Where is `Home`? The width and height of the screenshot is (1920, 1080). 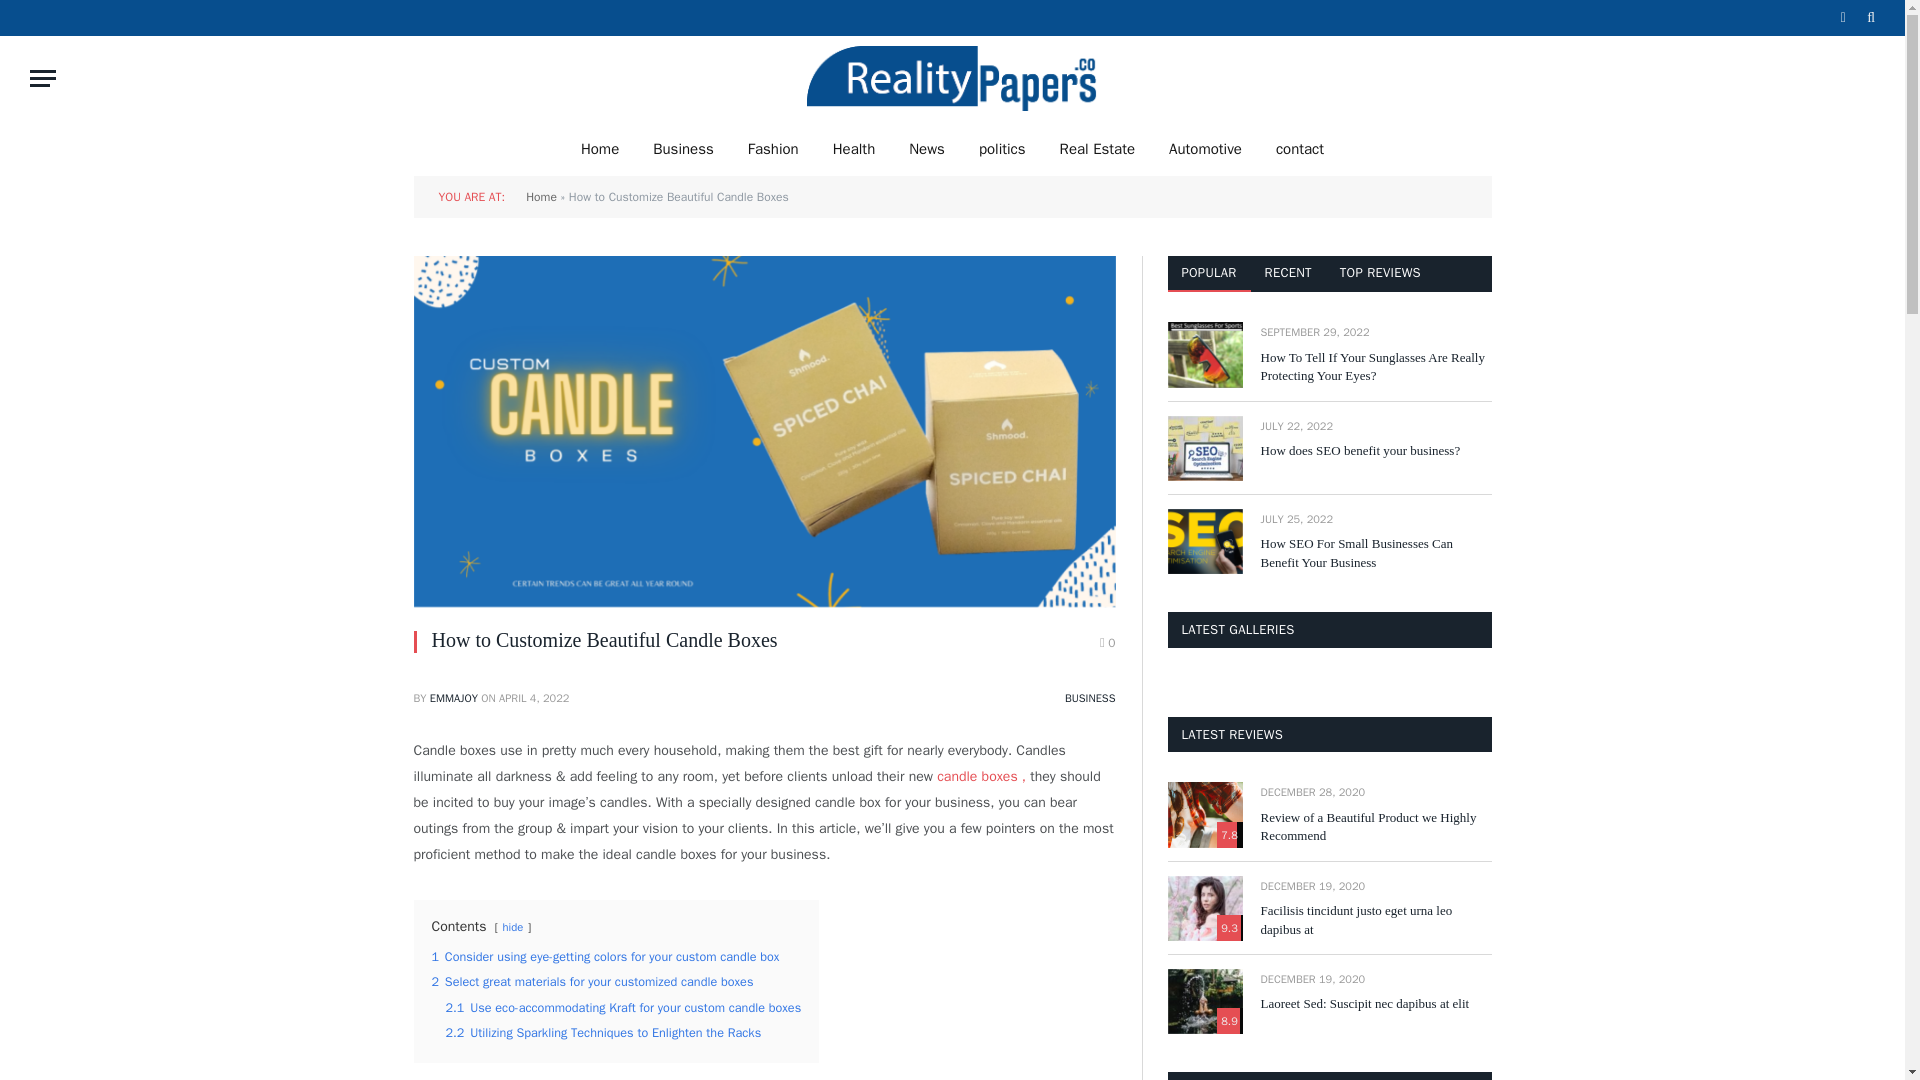 Home is located at coordinates (600, 148).